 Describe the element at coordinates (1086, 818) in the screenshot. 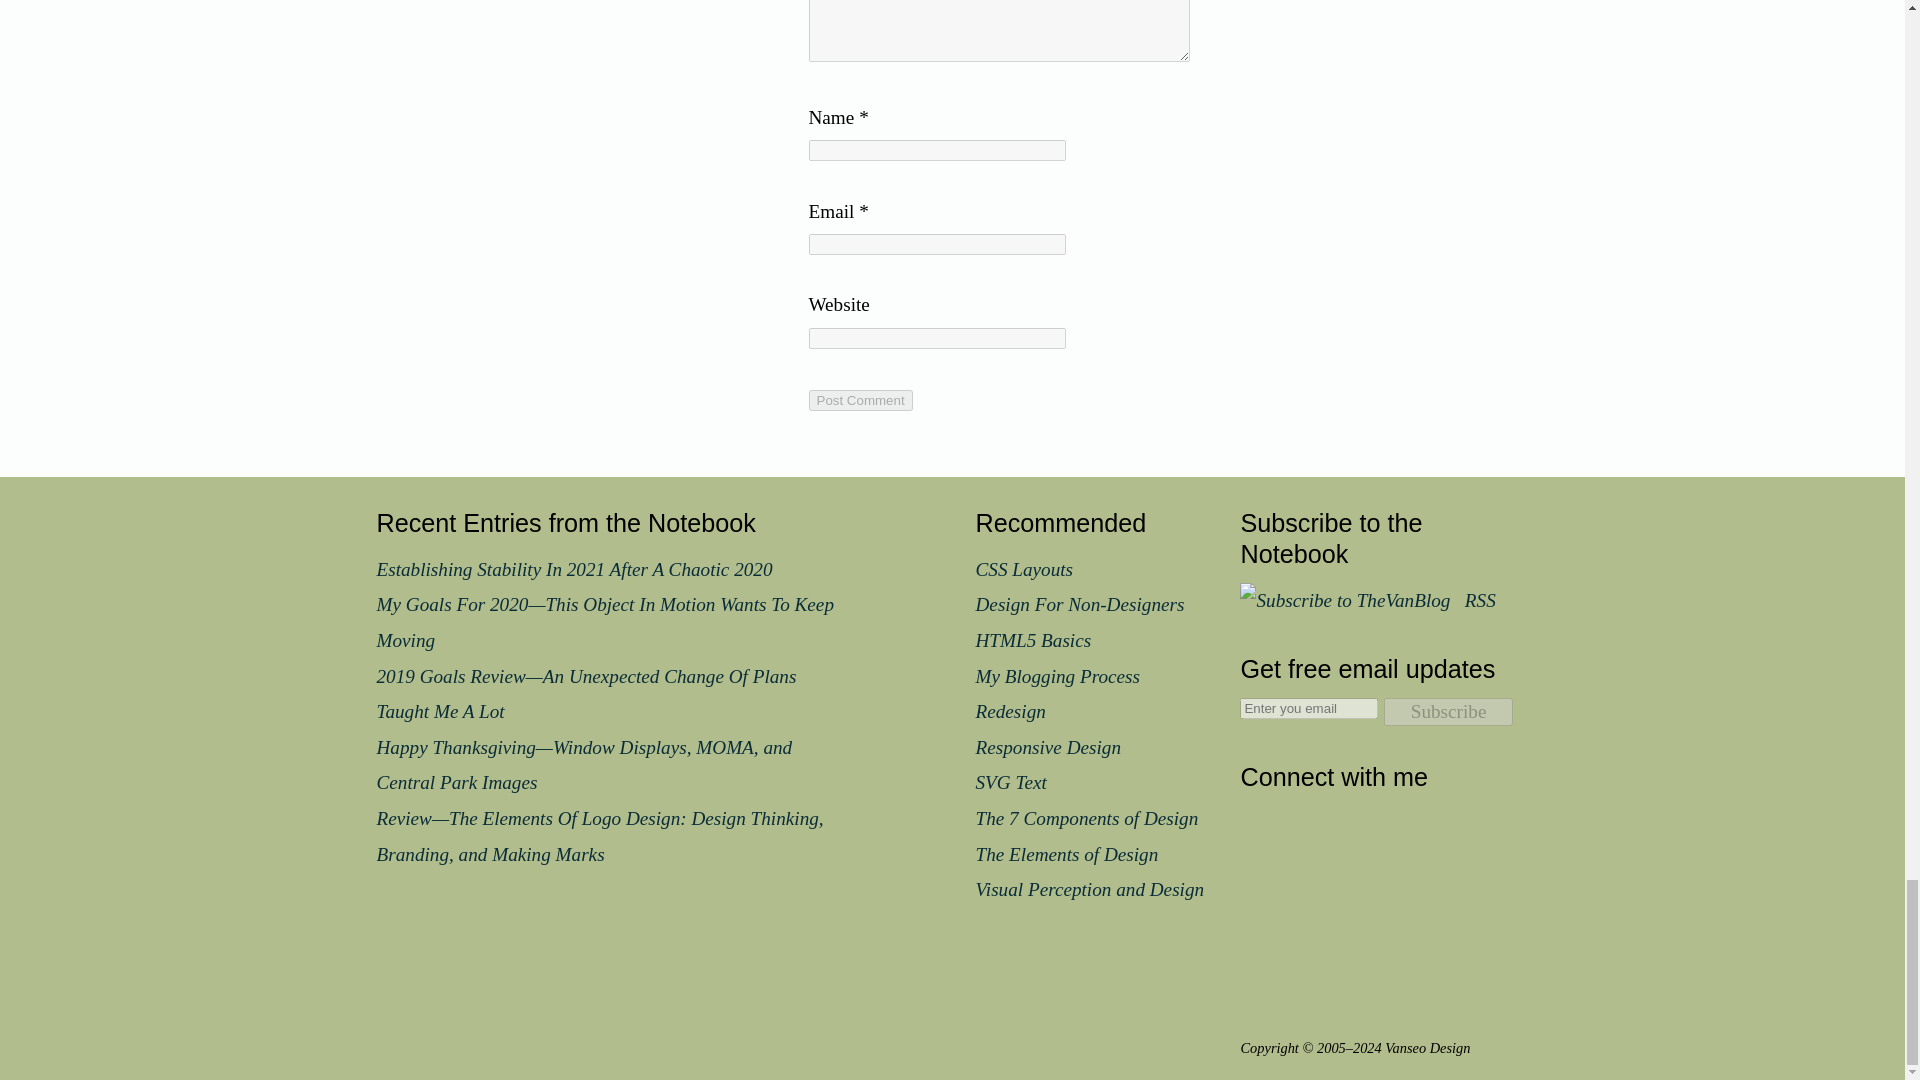

I see `The 7 Components of Design` at that location.